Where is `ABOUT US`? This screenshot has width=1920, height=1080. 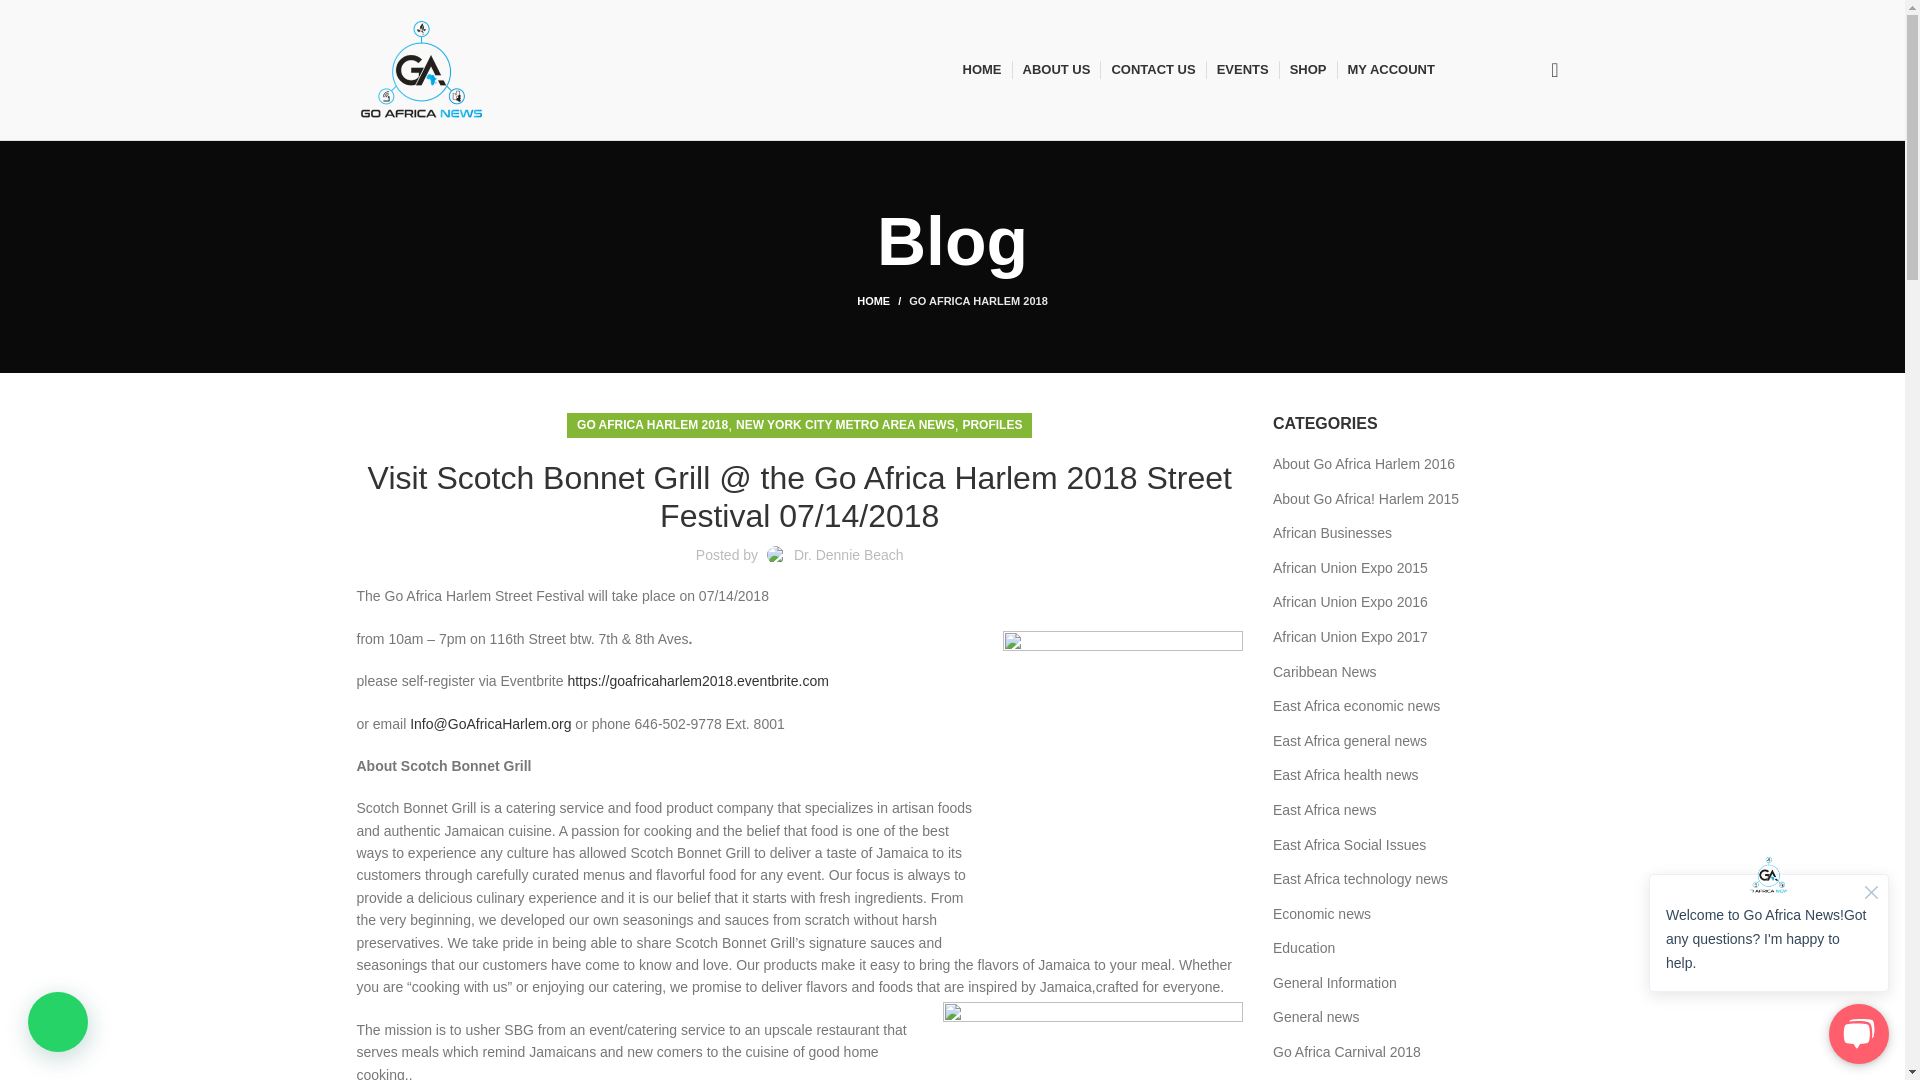 ABOUT US is located at coordinates (1056, 69).